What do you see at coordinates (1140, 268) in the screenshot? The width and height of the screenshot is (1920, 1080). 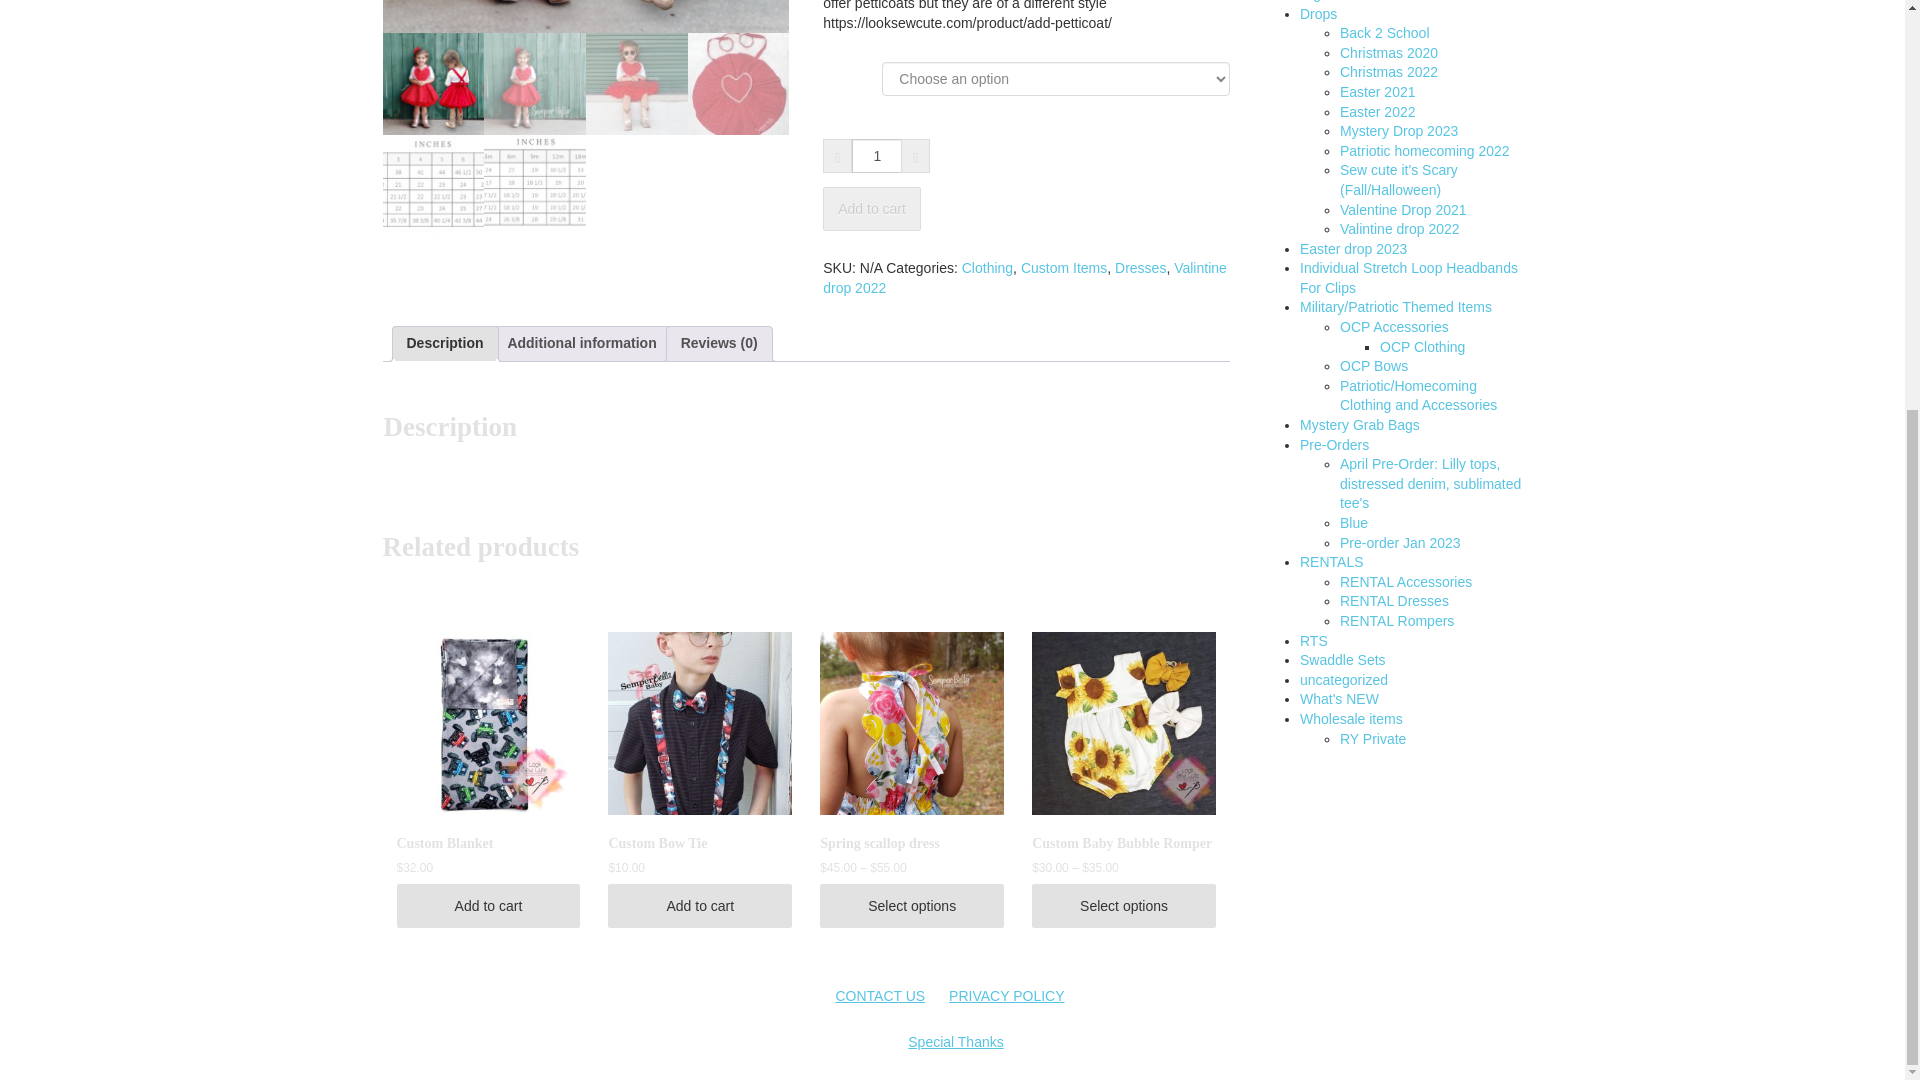 I see `Dresses` at bounding box center [1140, 268].